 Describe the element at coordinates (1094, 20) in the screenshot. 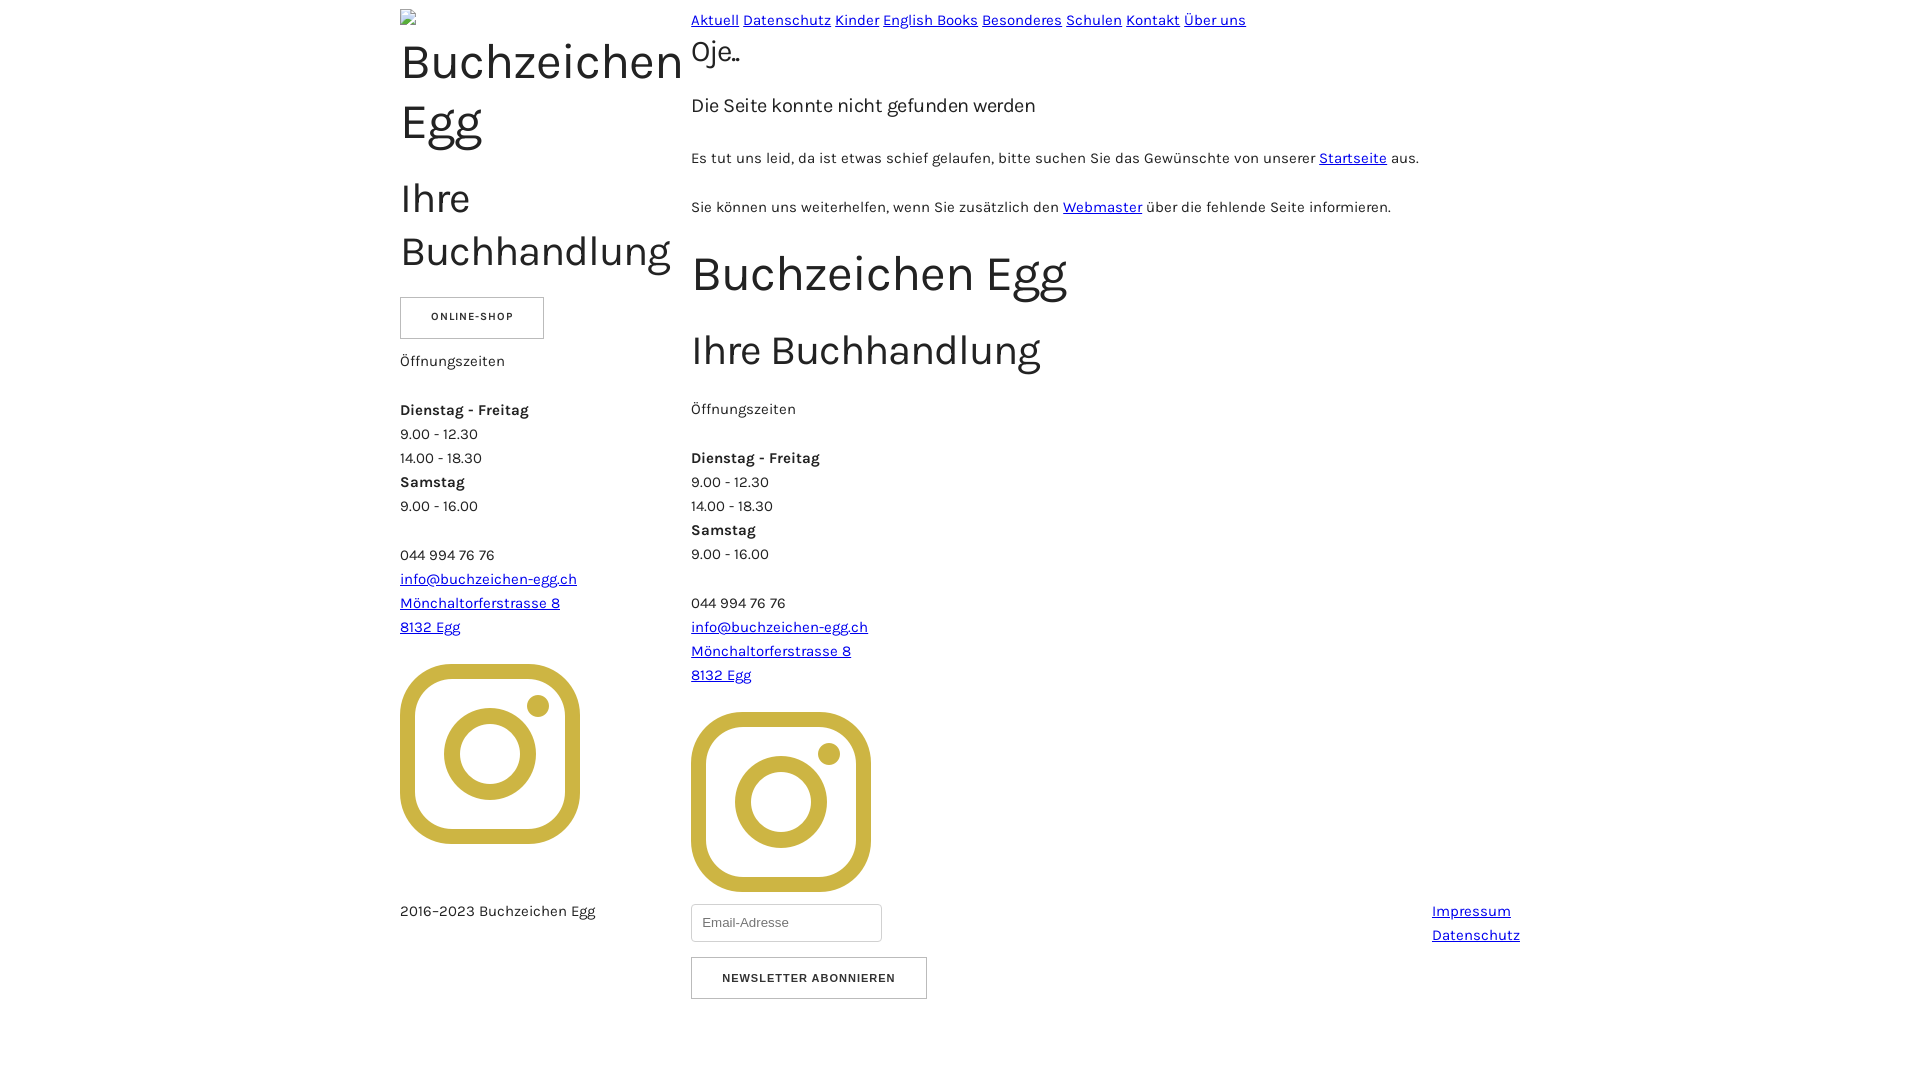

I see `Schulen` at that location.